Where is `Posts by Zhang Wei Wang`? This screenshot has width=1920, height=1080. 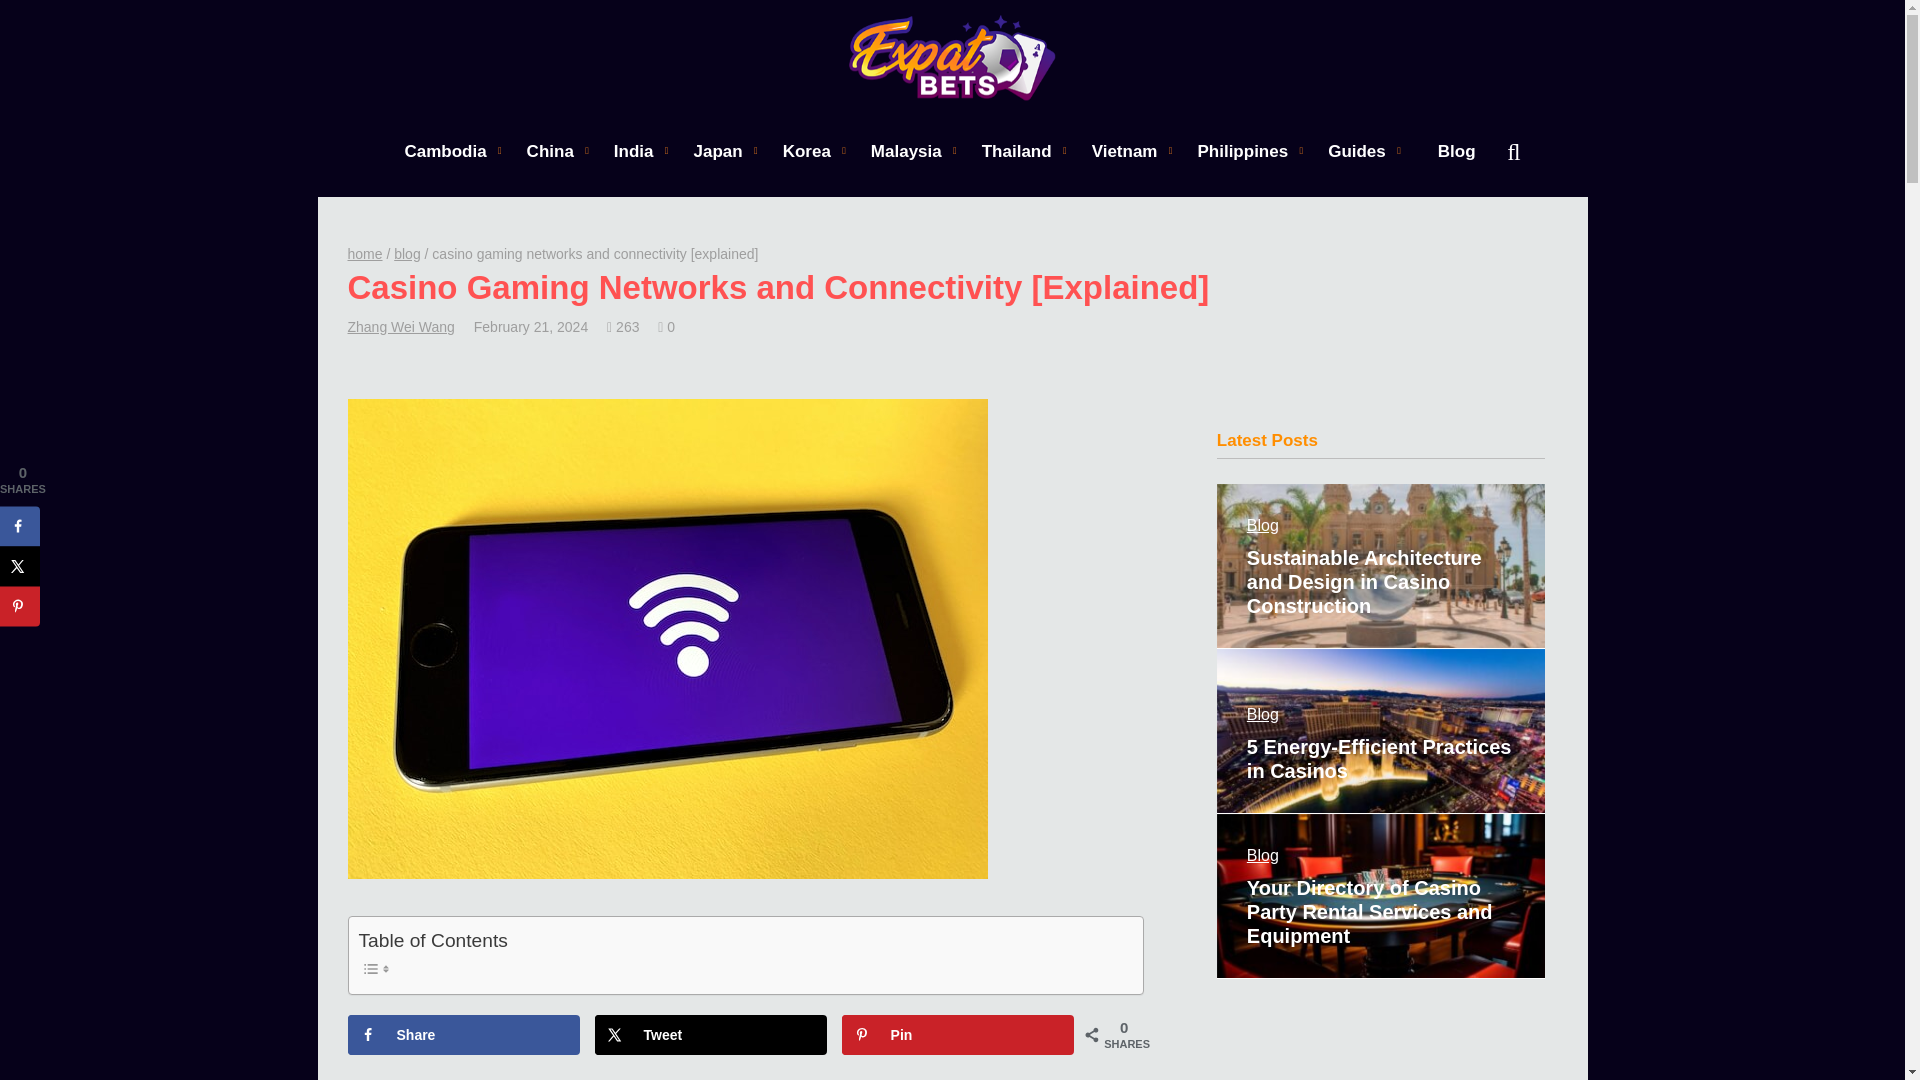 Posts by Zhang Wei Wang is located at coordinates (401, 326).